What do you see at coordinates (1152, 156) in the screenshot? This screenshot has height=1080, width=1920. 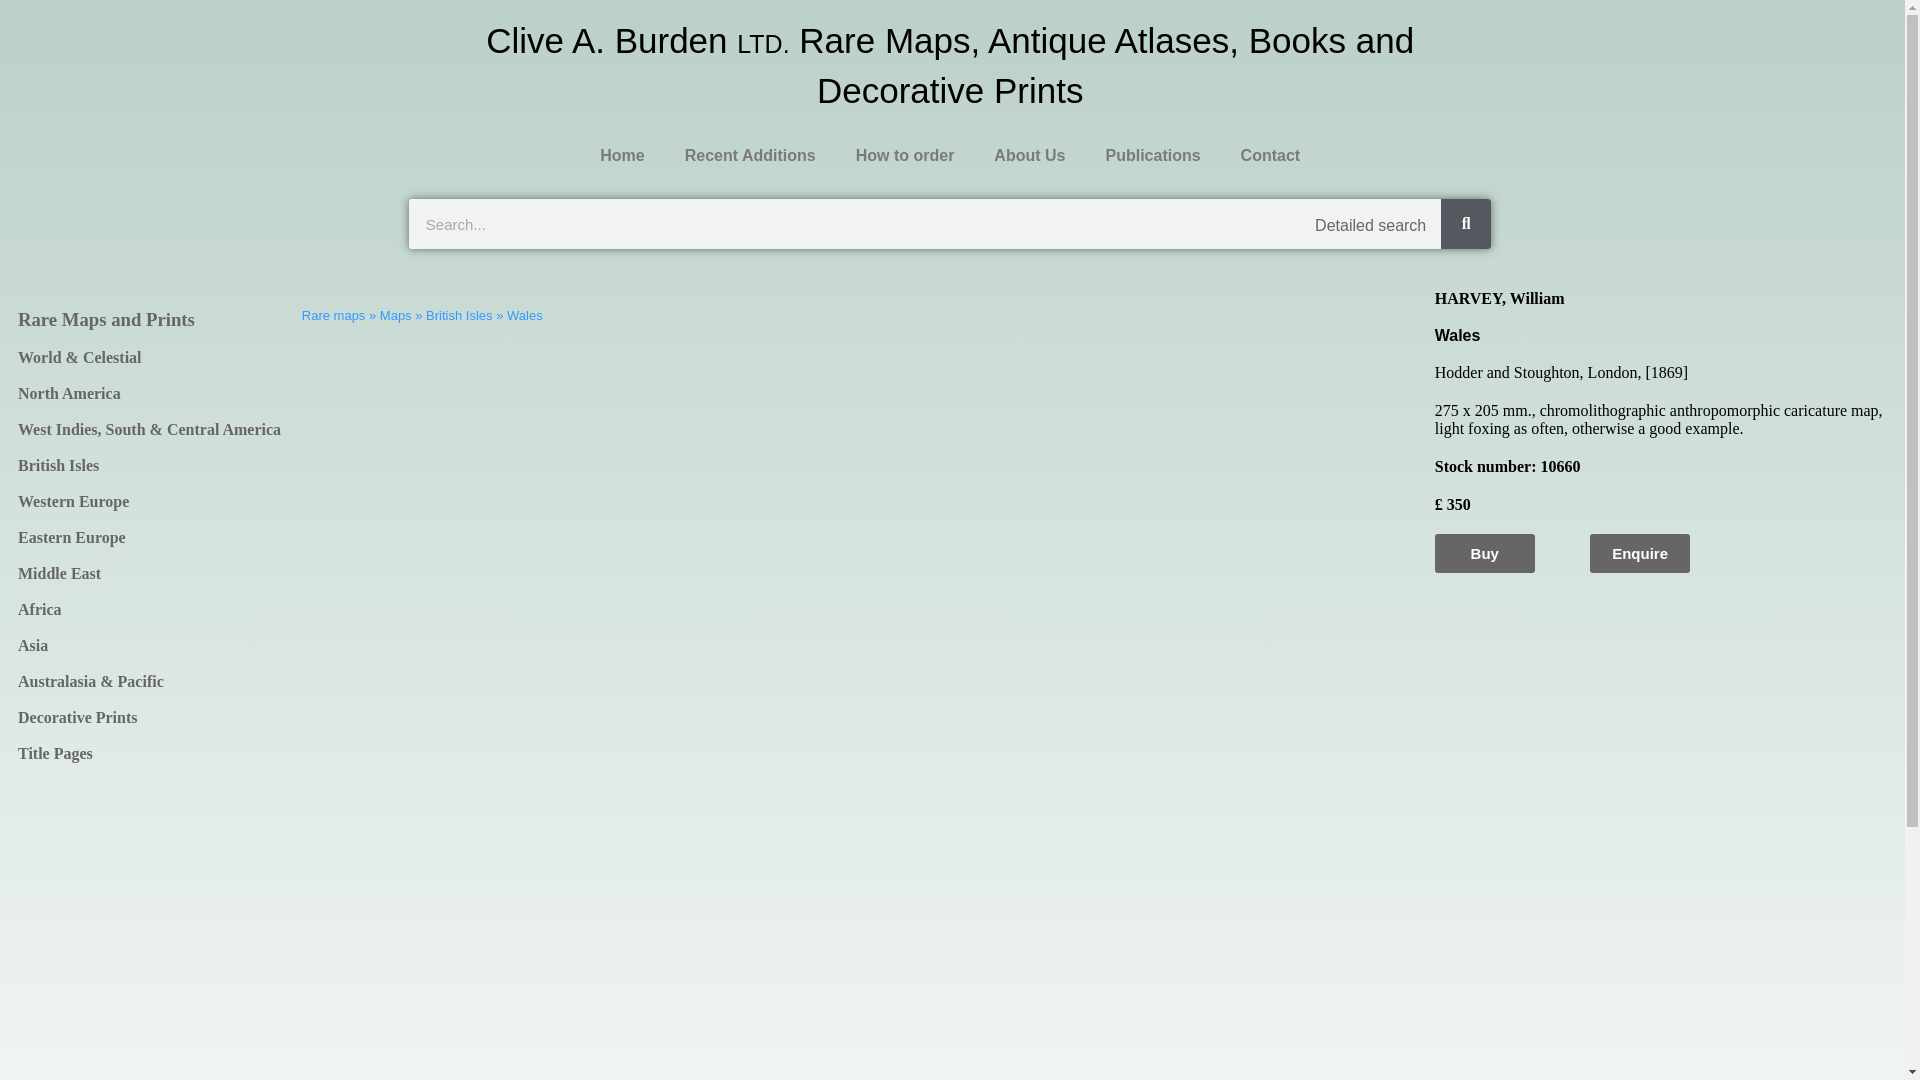 I see `Publications` at bounding box center [1152, 156].